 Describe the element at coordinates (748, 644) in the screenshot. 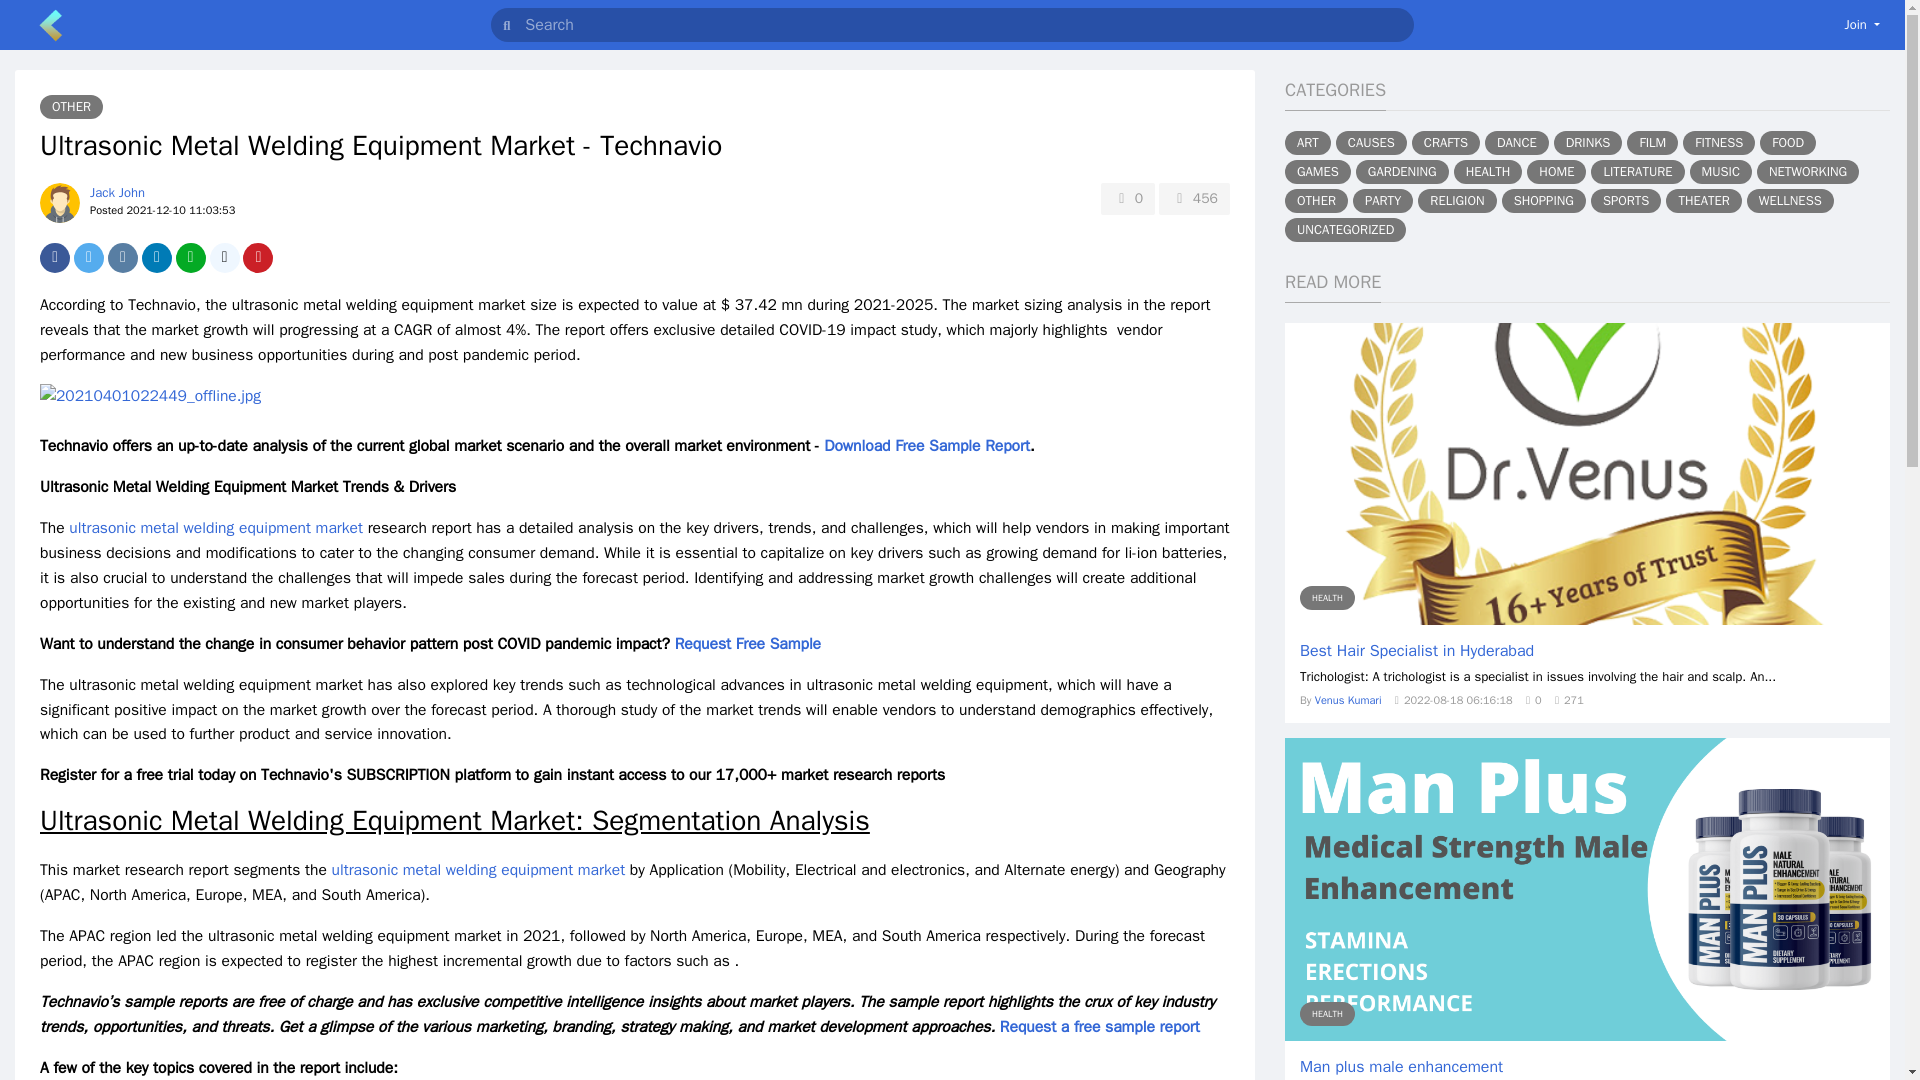

I see `Request Free Sample` at that location.